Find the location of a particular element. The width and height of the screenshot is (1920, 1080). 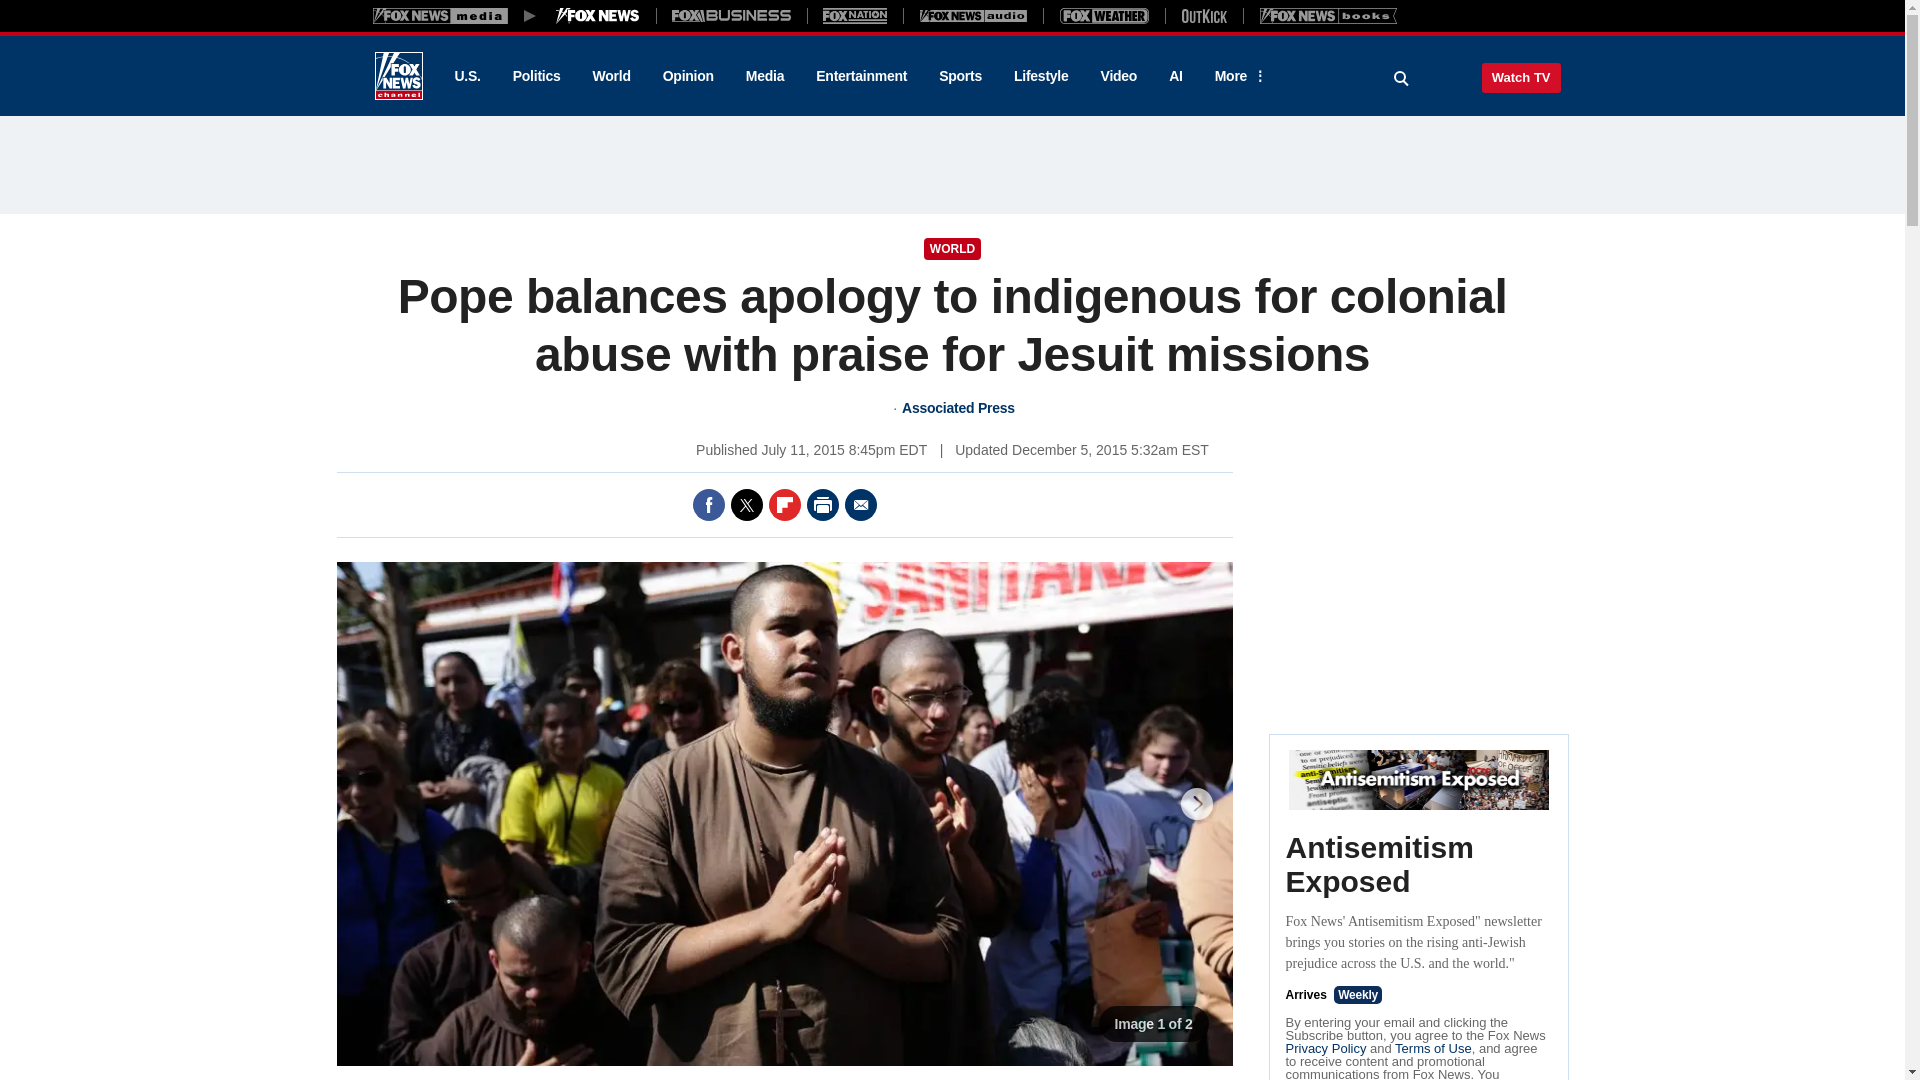

Fox News Audio is located at coordinates (973, 15).